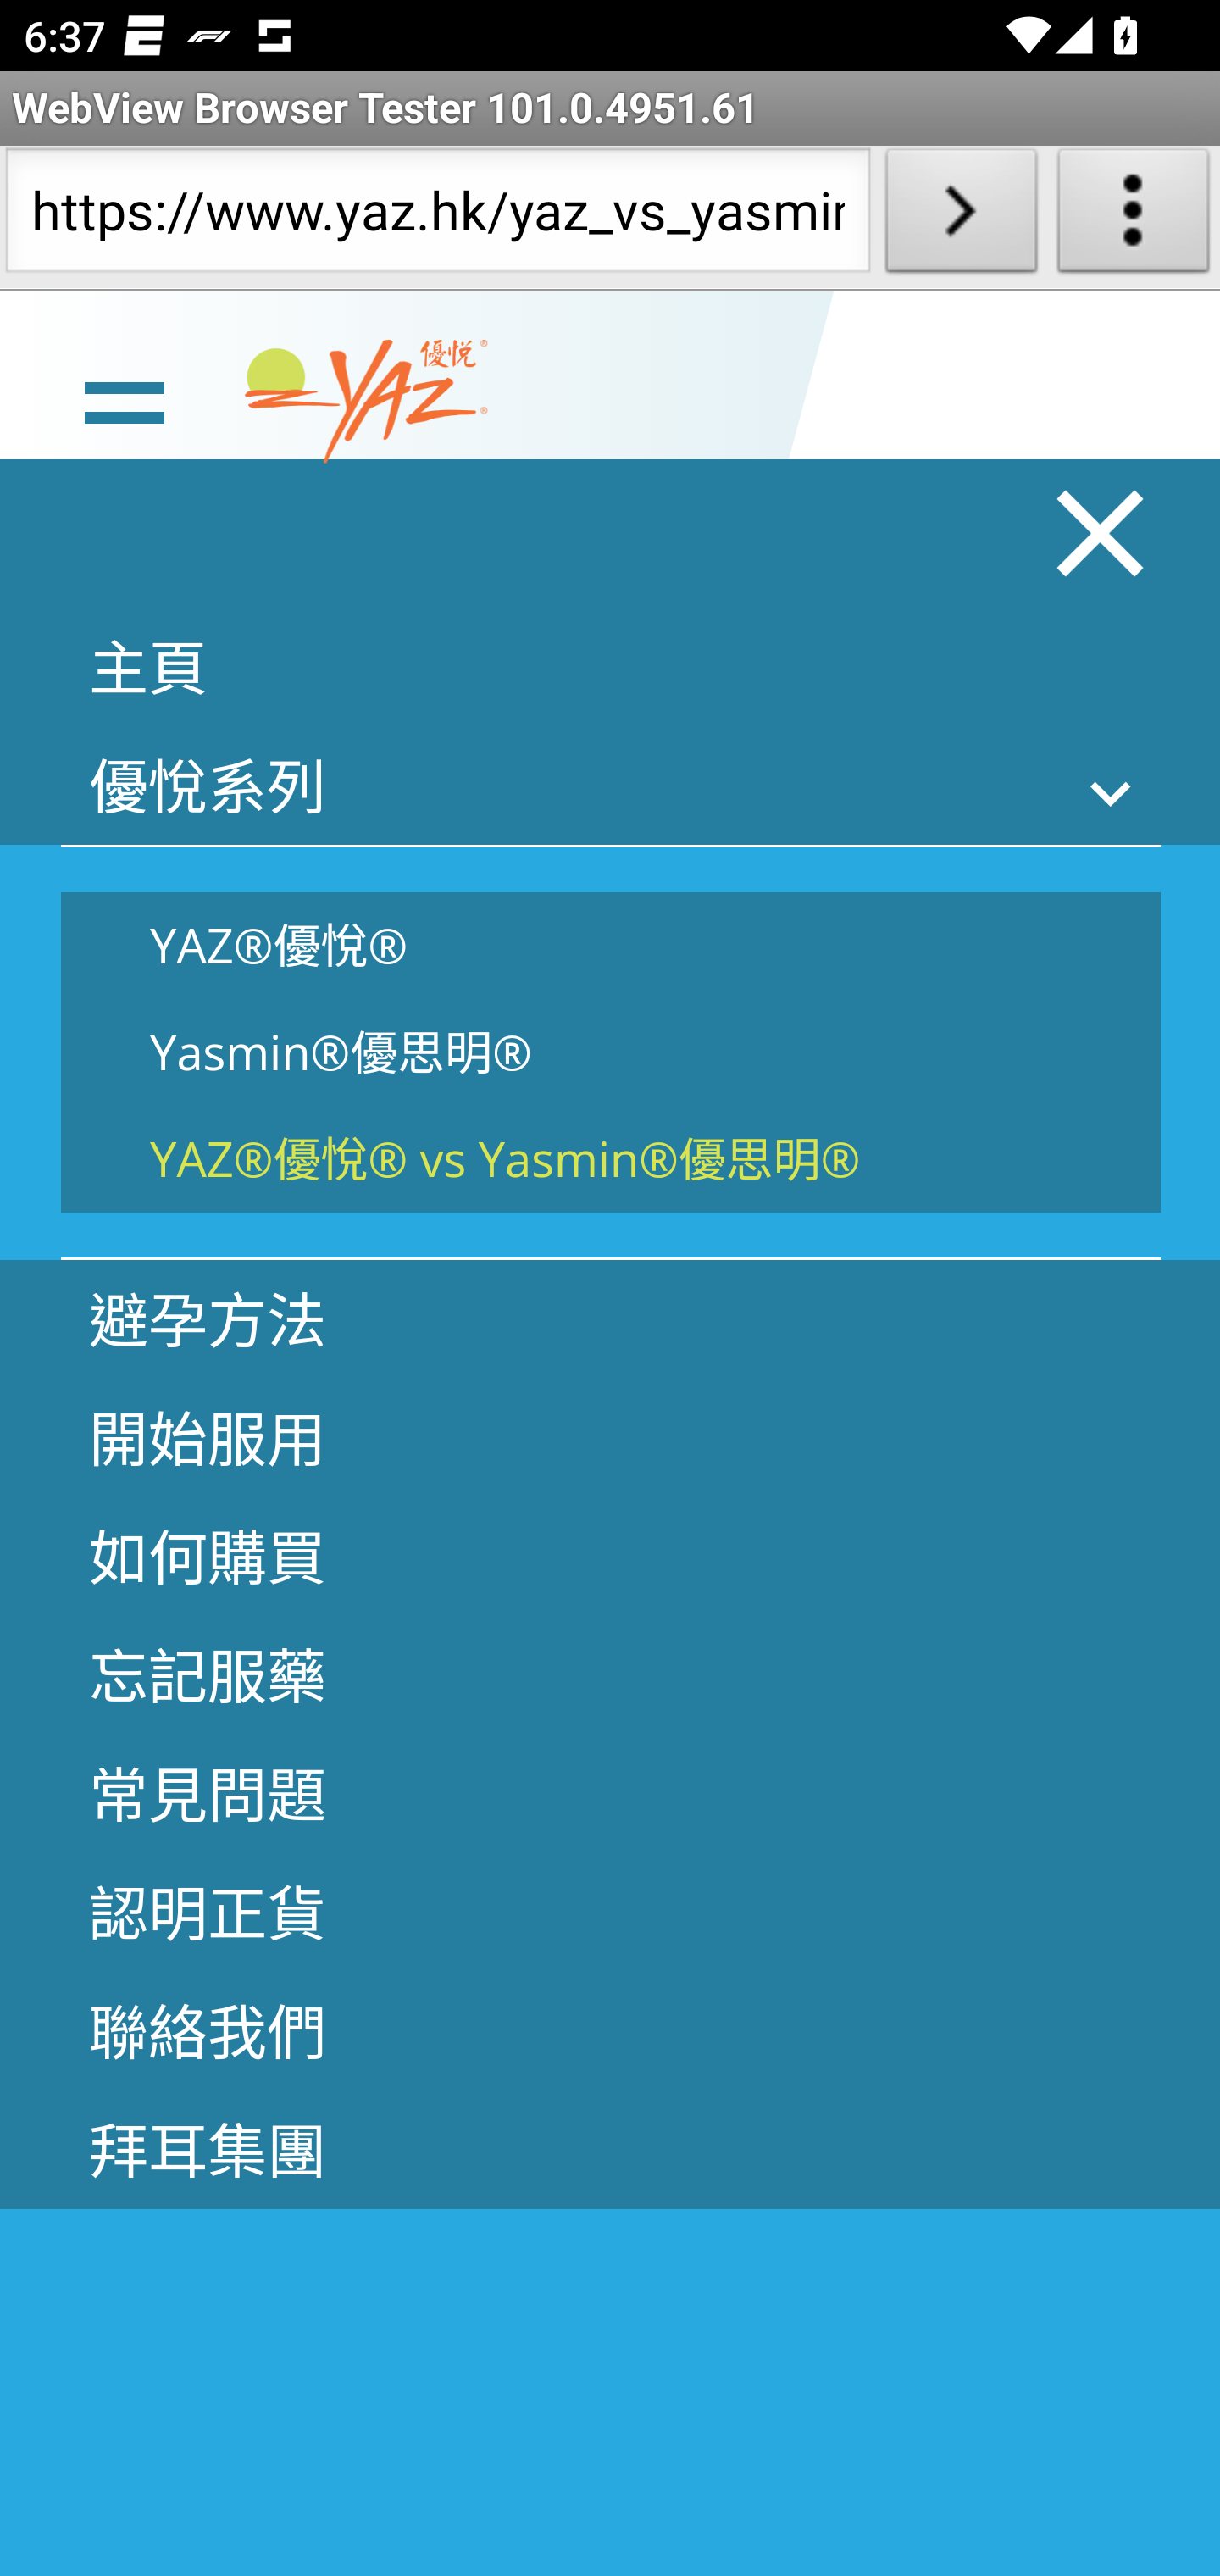 This screenshot has width=1220, height=2576. Describe the element at coordinates (610, 1556) in the screenshot. I see `如何購買` at that location.